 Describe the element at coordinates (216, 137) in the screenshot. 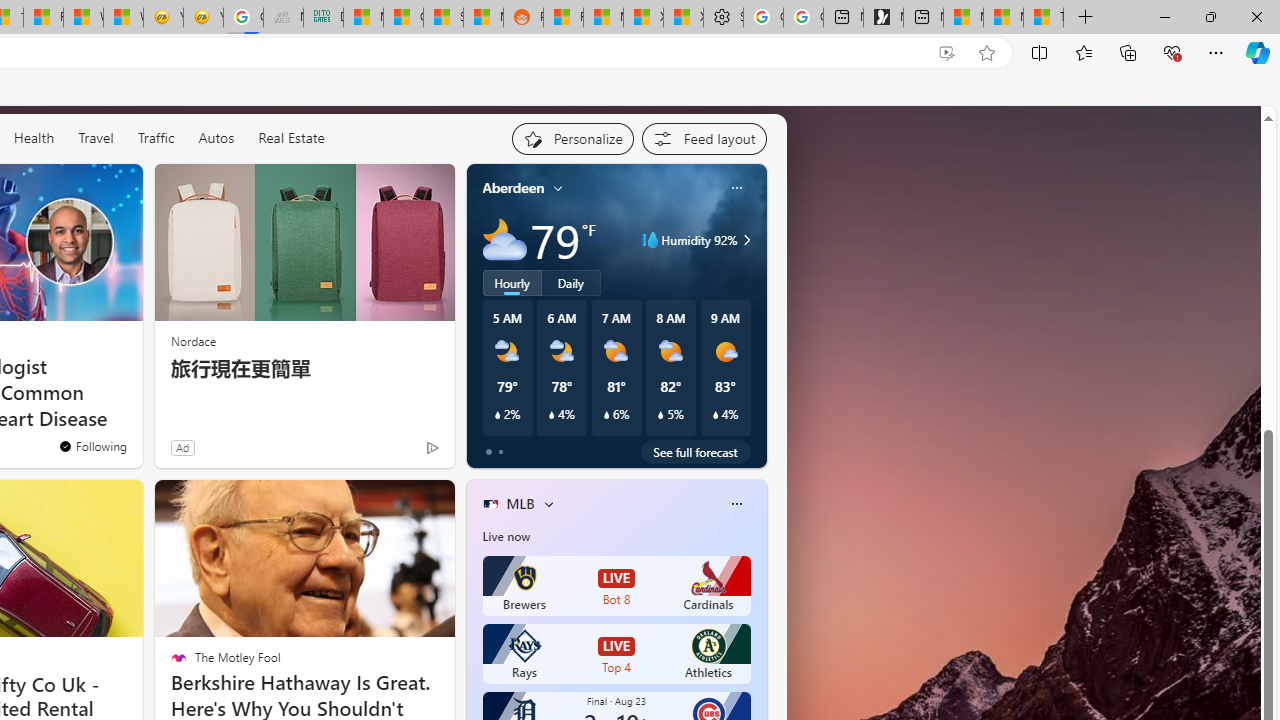

I see `Autos` at that location.